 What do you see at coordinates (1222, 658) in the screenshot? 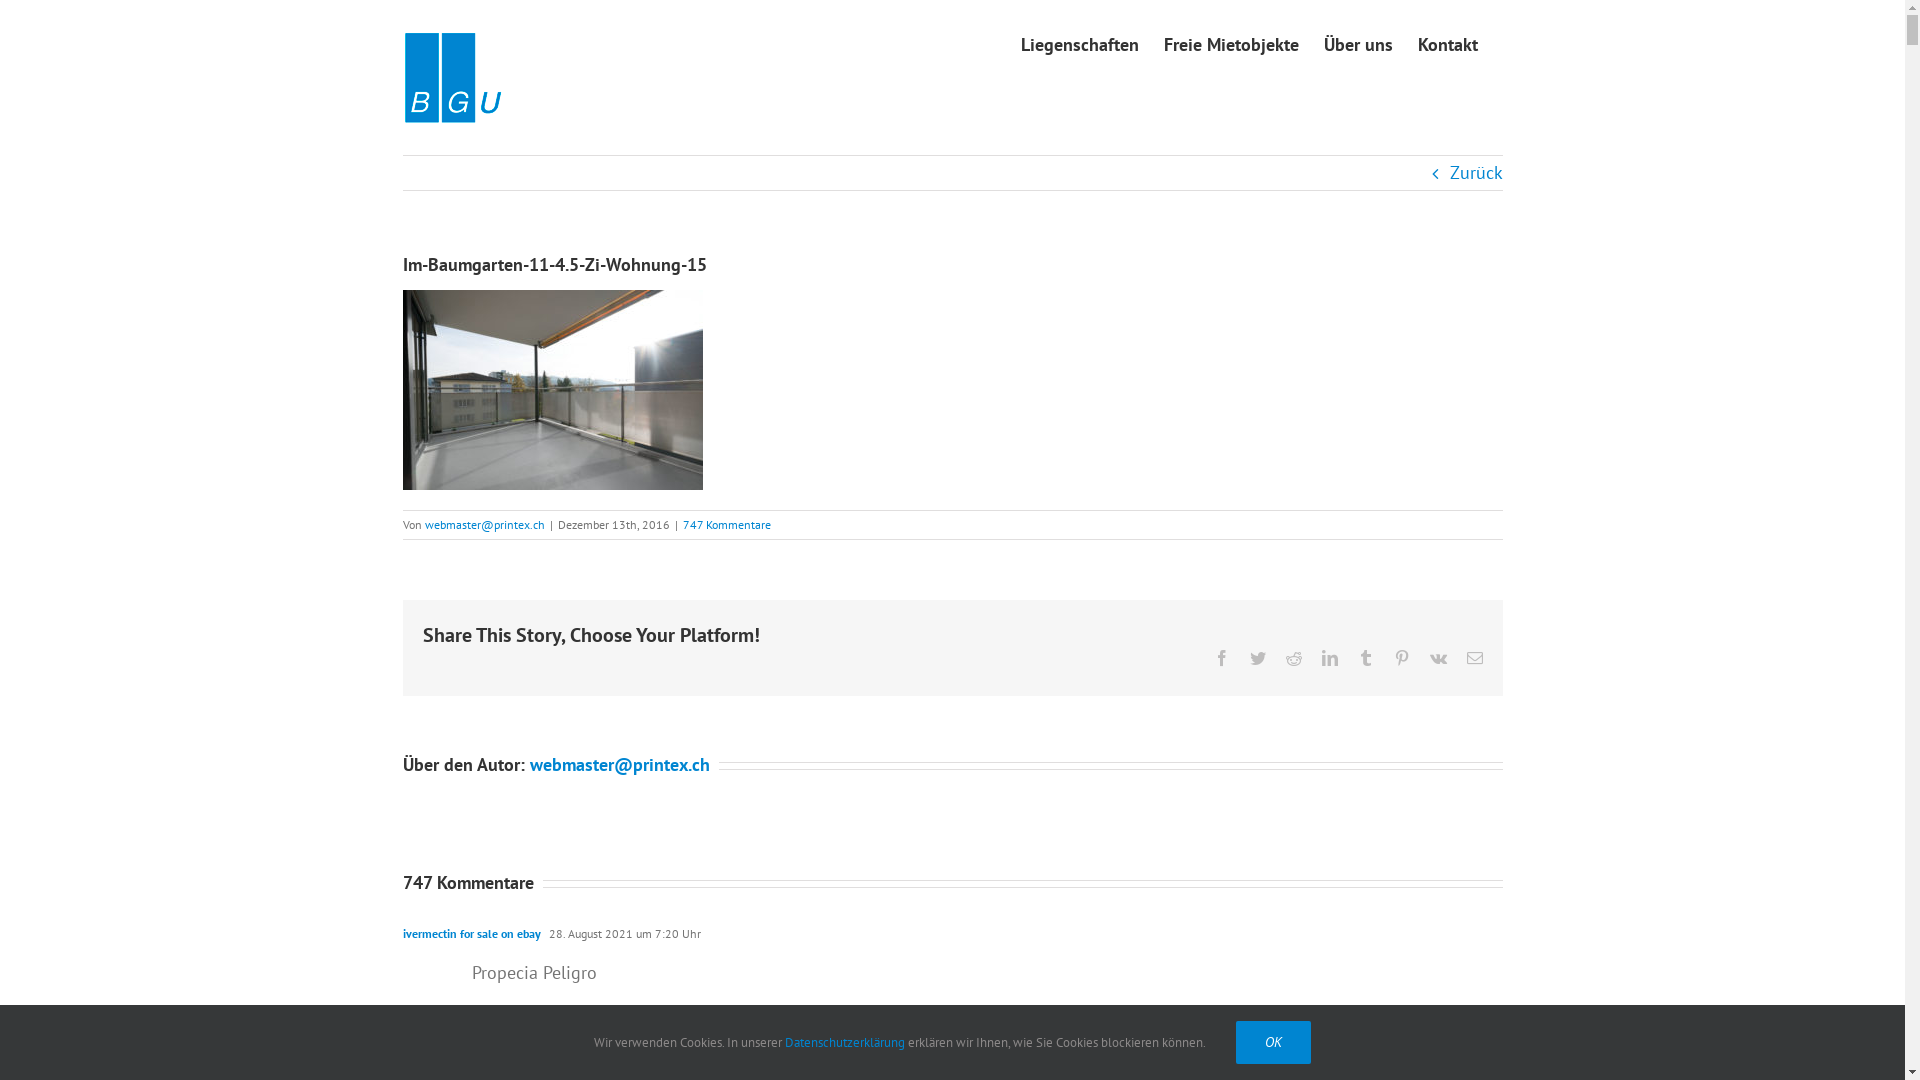
I see `Facebook` at bounding box center [1222, 658].